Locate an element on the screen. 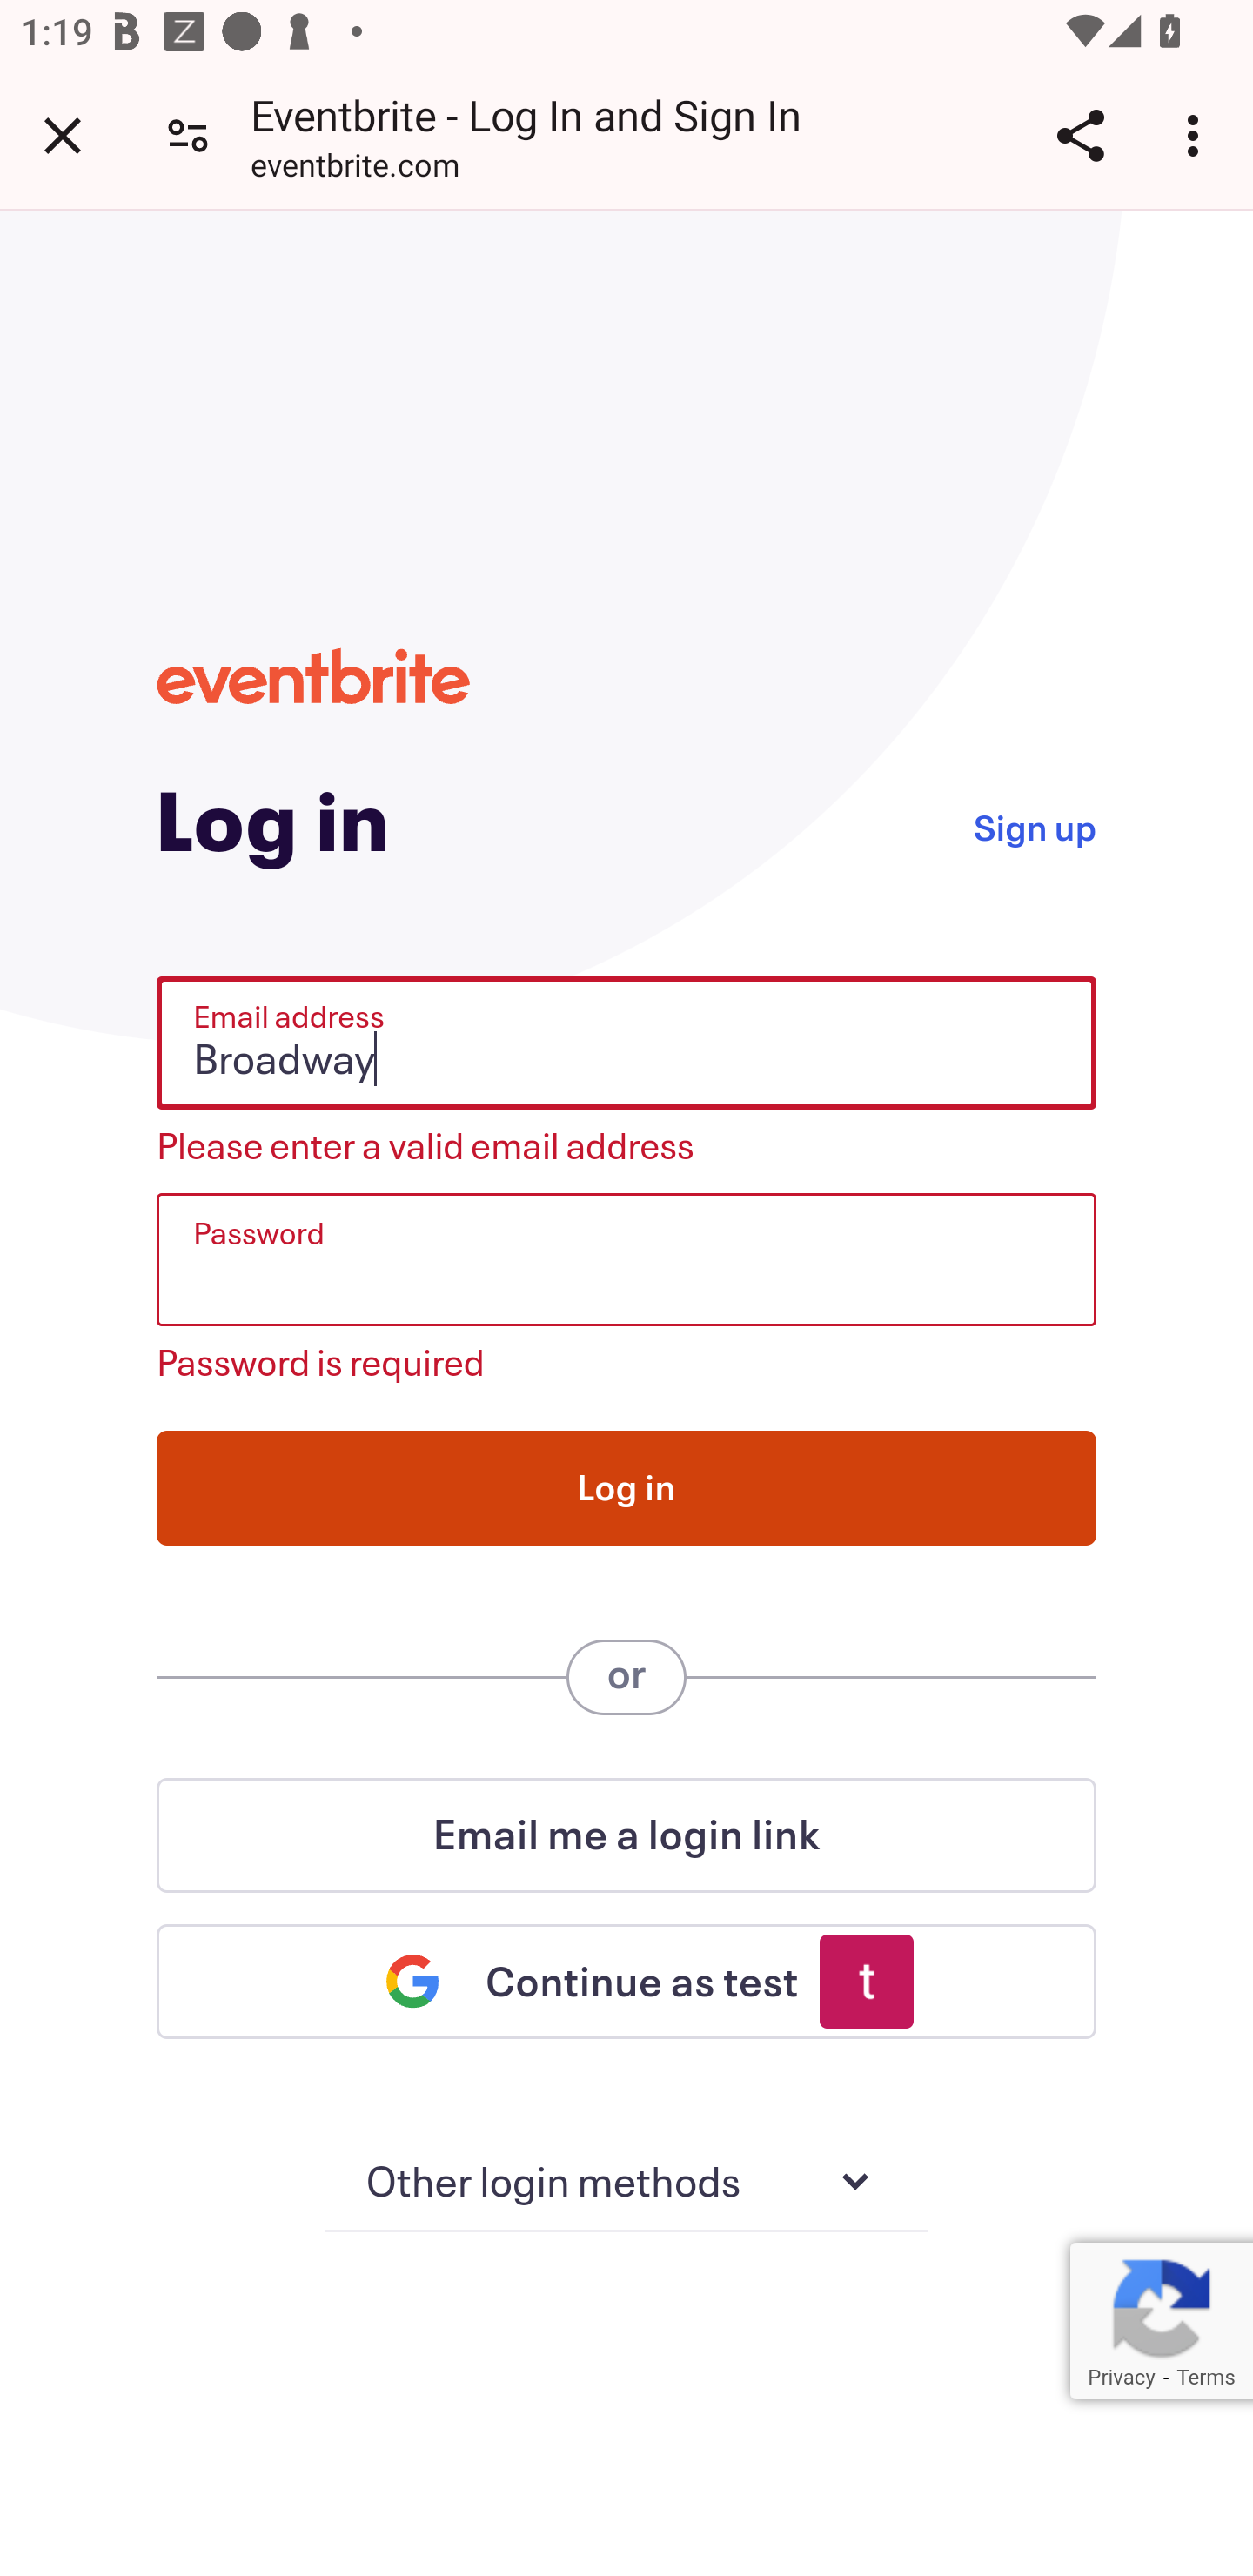 The height and width of the screenshot is (2576, 1253). Other login methods Toggle Content is located at coordinates (626, 2183).